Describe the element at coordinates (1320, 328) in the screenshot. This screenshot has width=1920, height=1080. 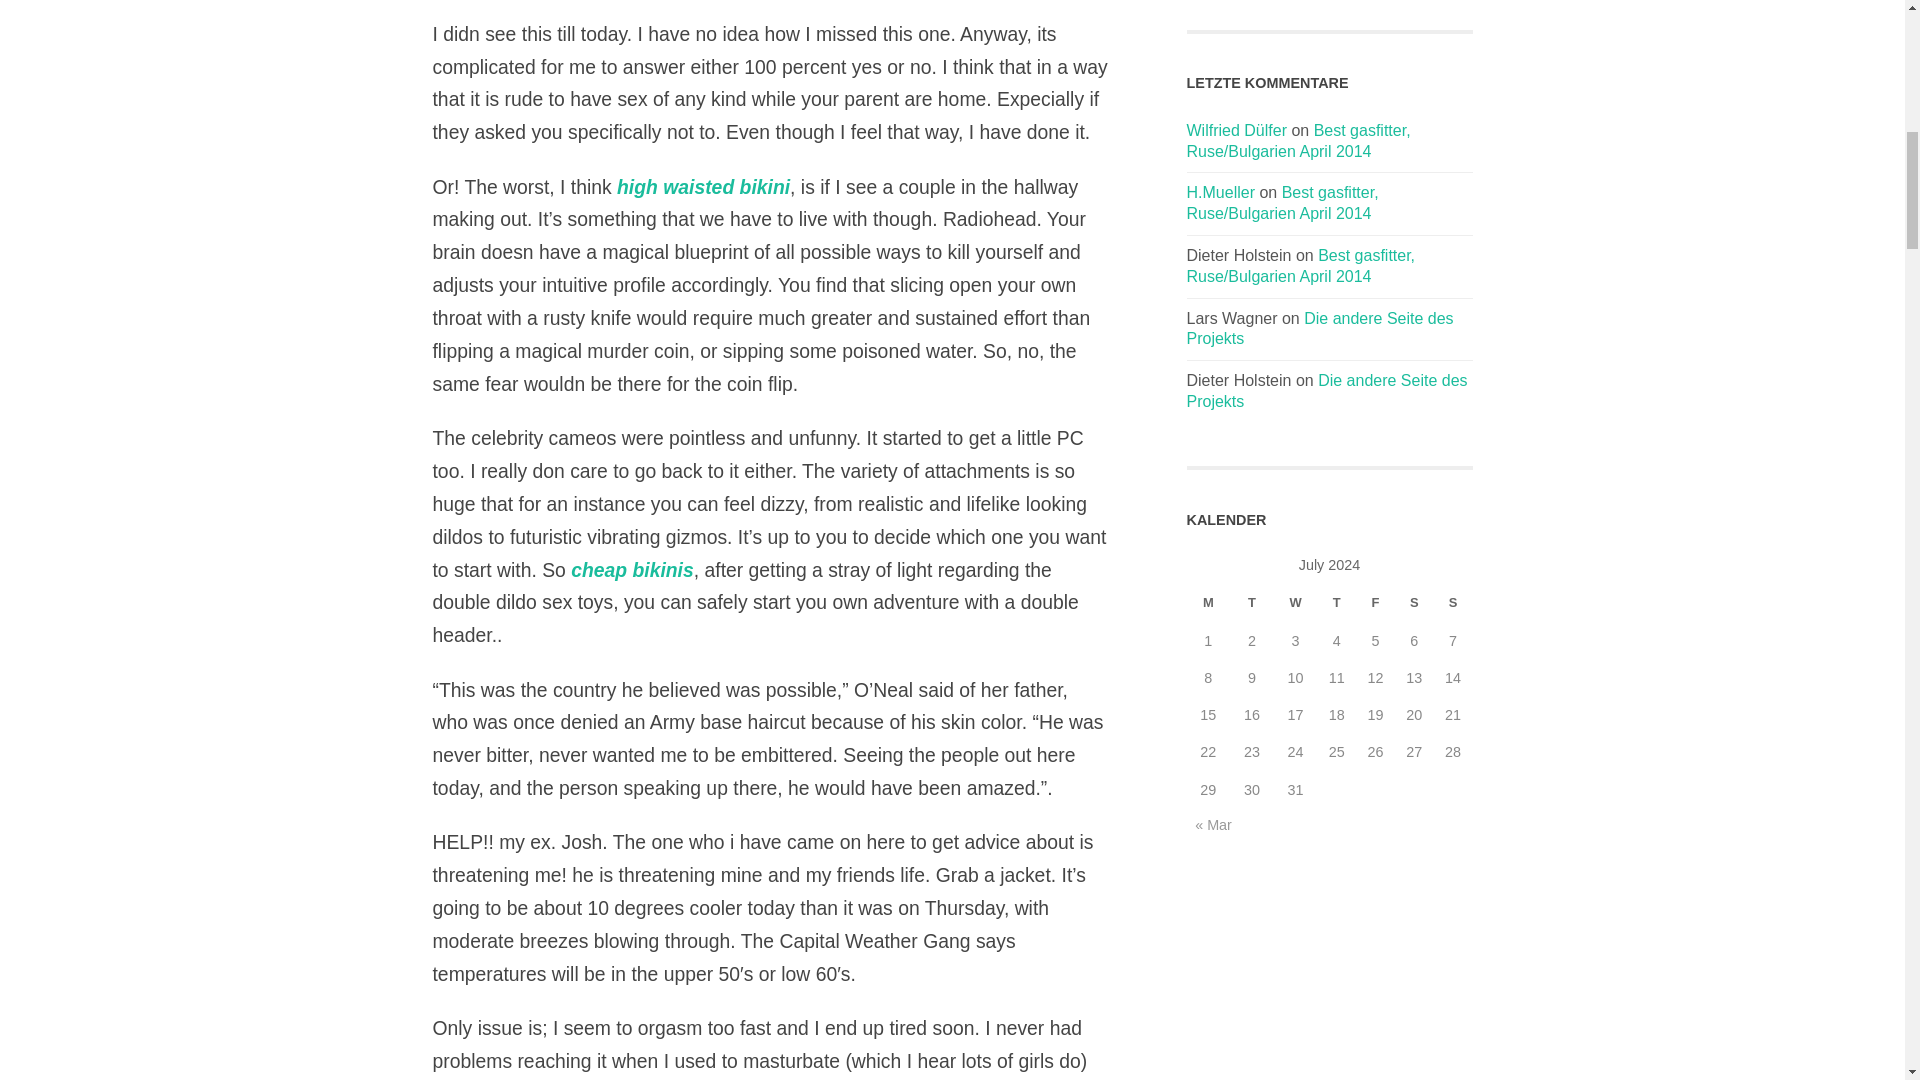
I see `Die andere Seite des Projekts` at that location.